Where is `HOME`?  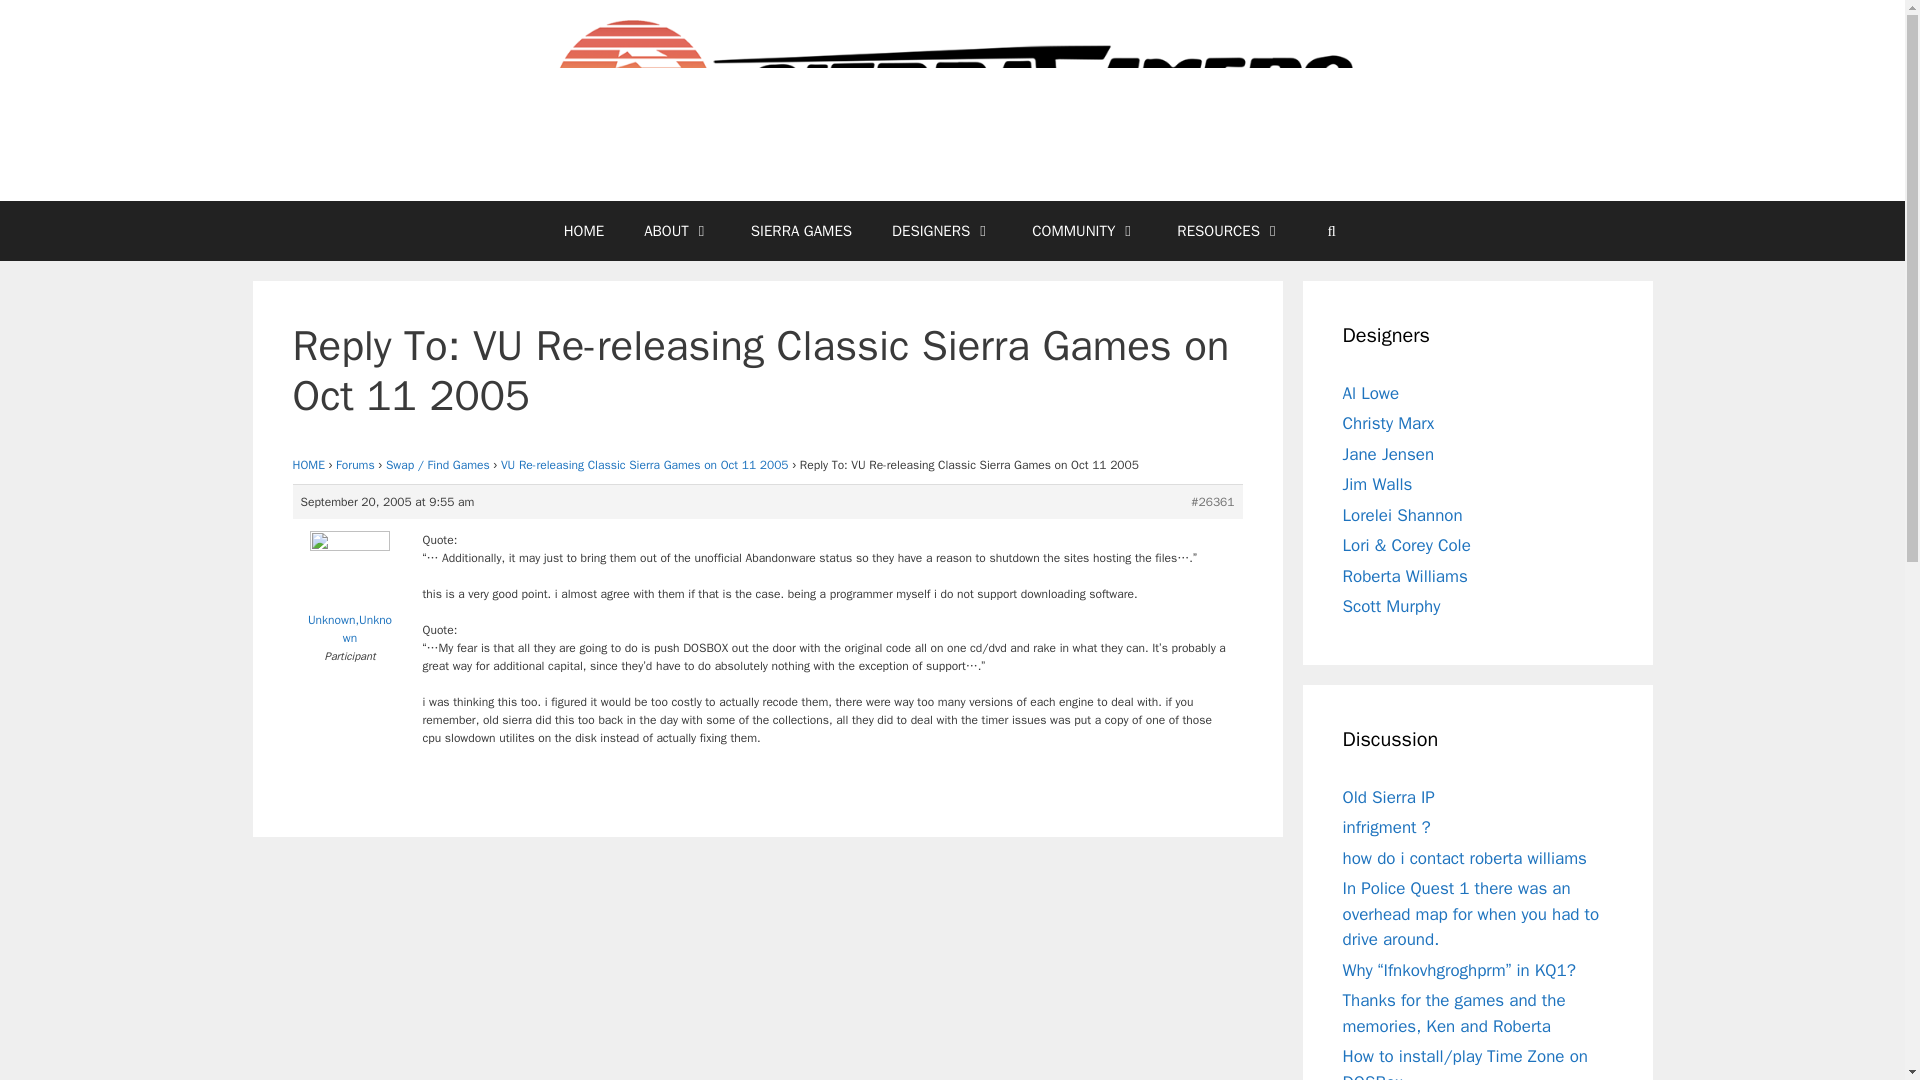 HOME is located at coordinates (308, 464).